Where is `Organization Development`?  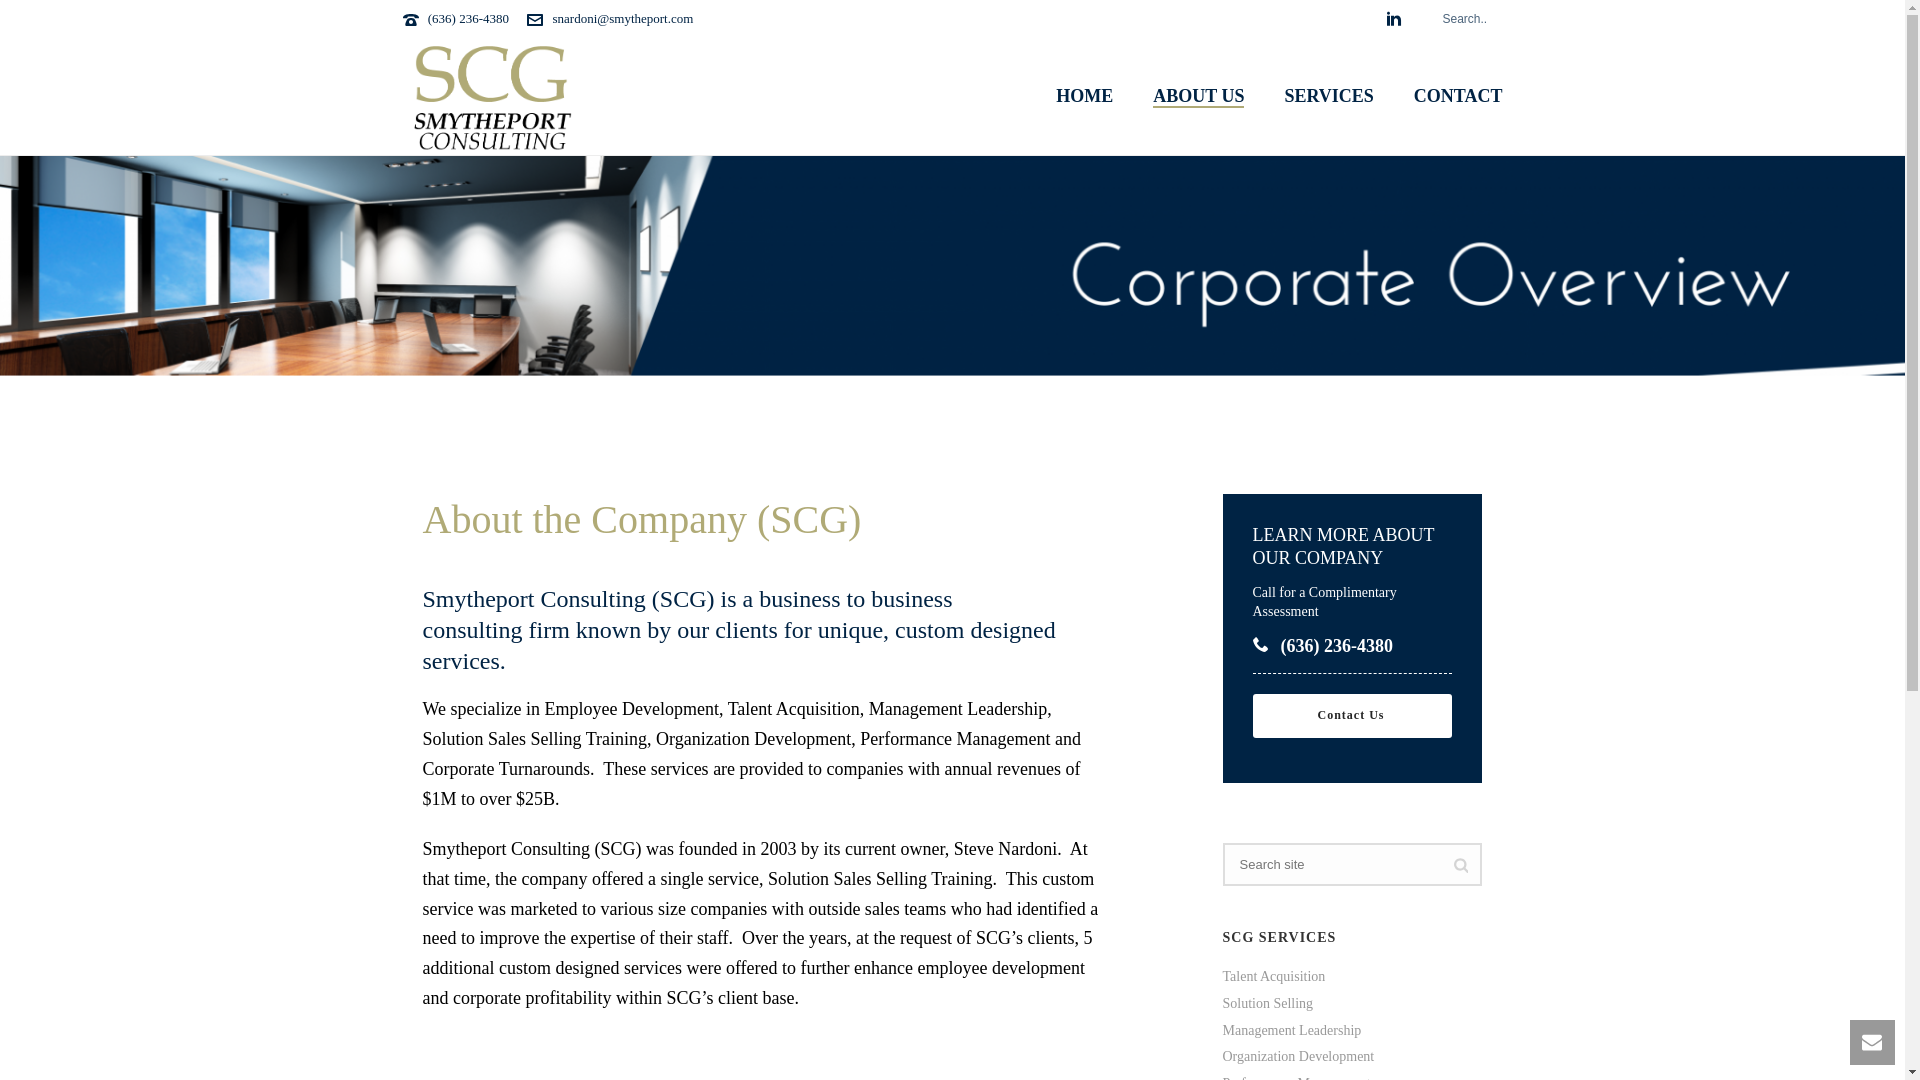
Organization Development is located at coordinates (752, 739).